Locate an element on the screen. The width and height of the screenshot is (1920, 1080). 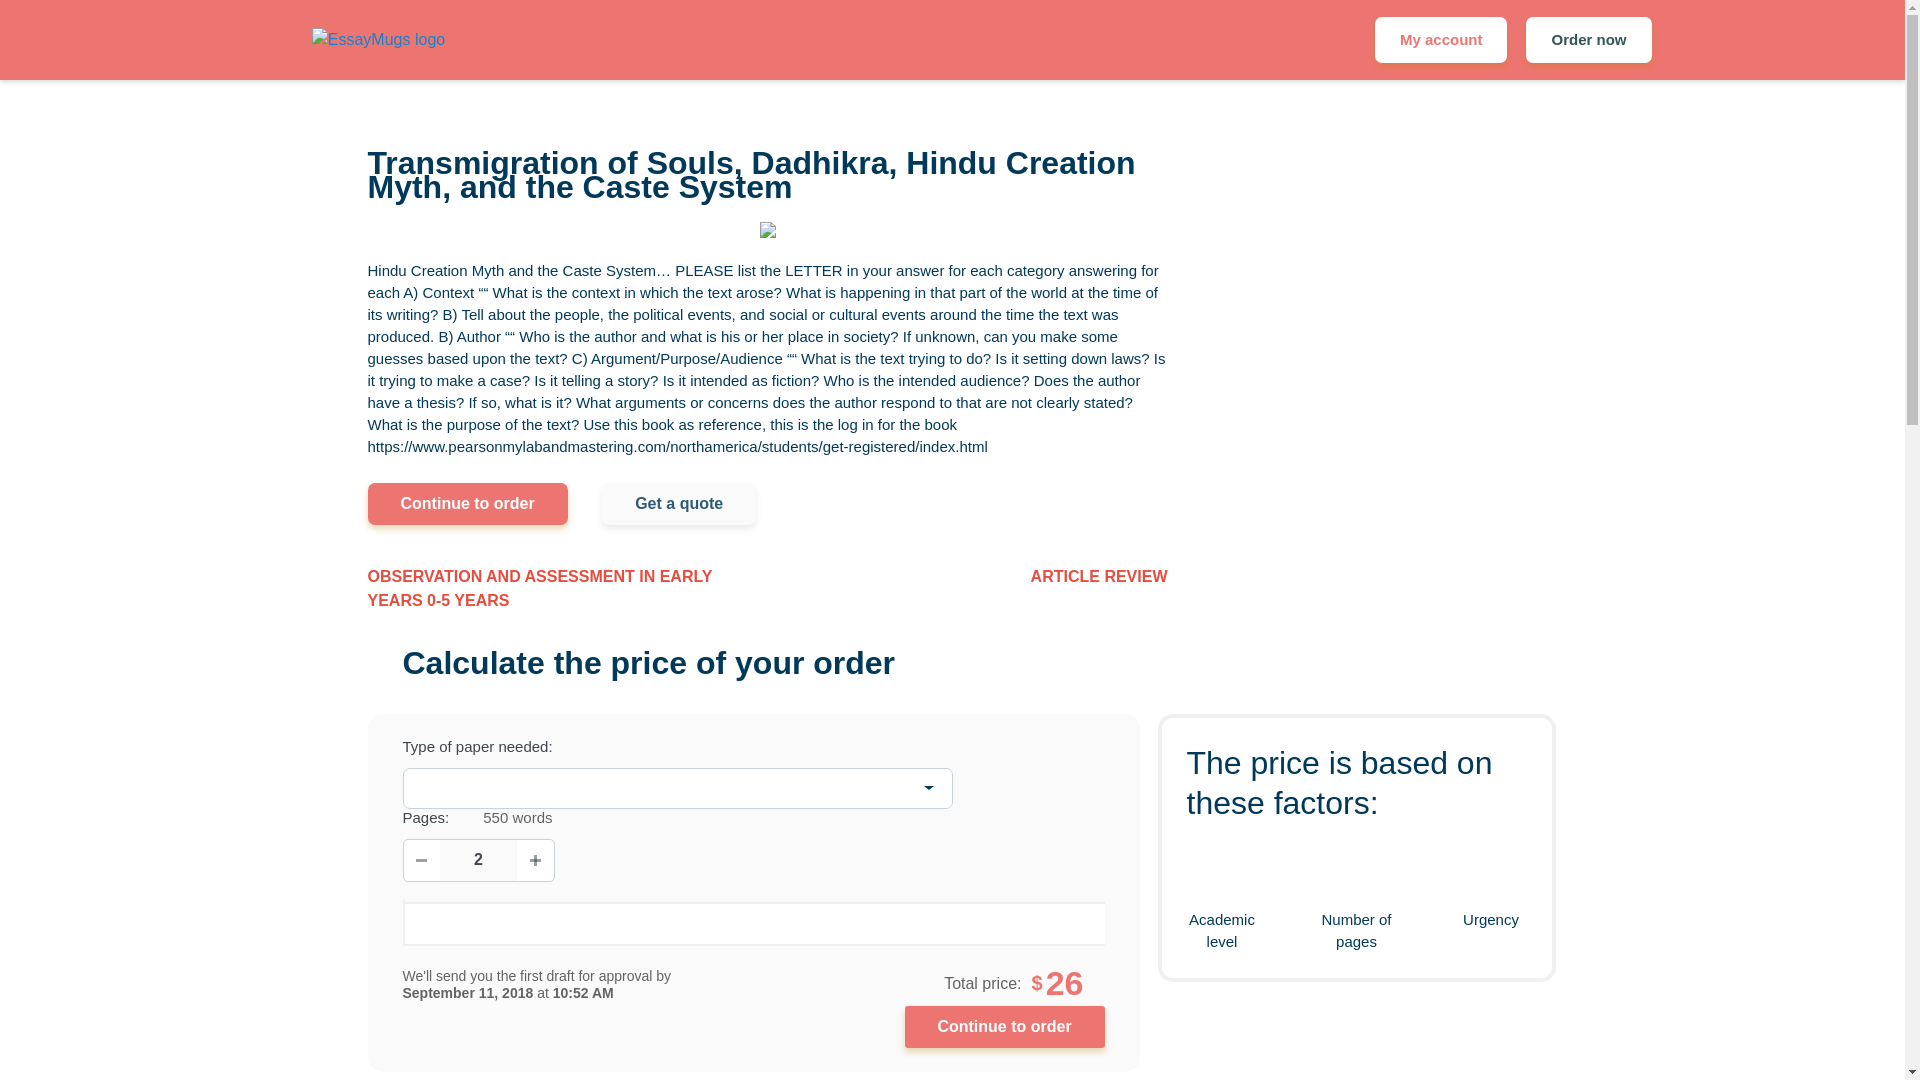
Increase is located at coordinates (535, 860).